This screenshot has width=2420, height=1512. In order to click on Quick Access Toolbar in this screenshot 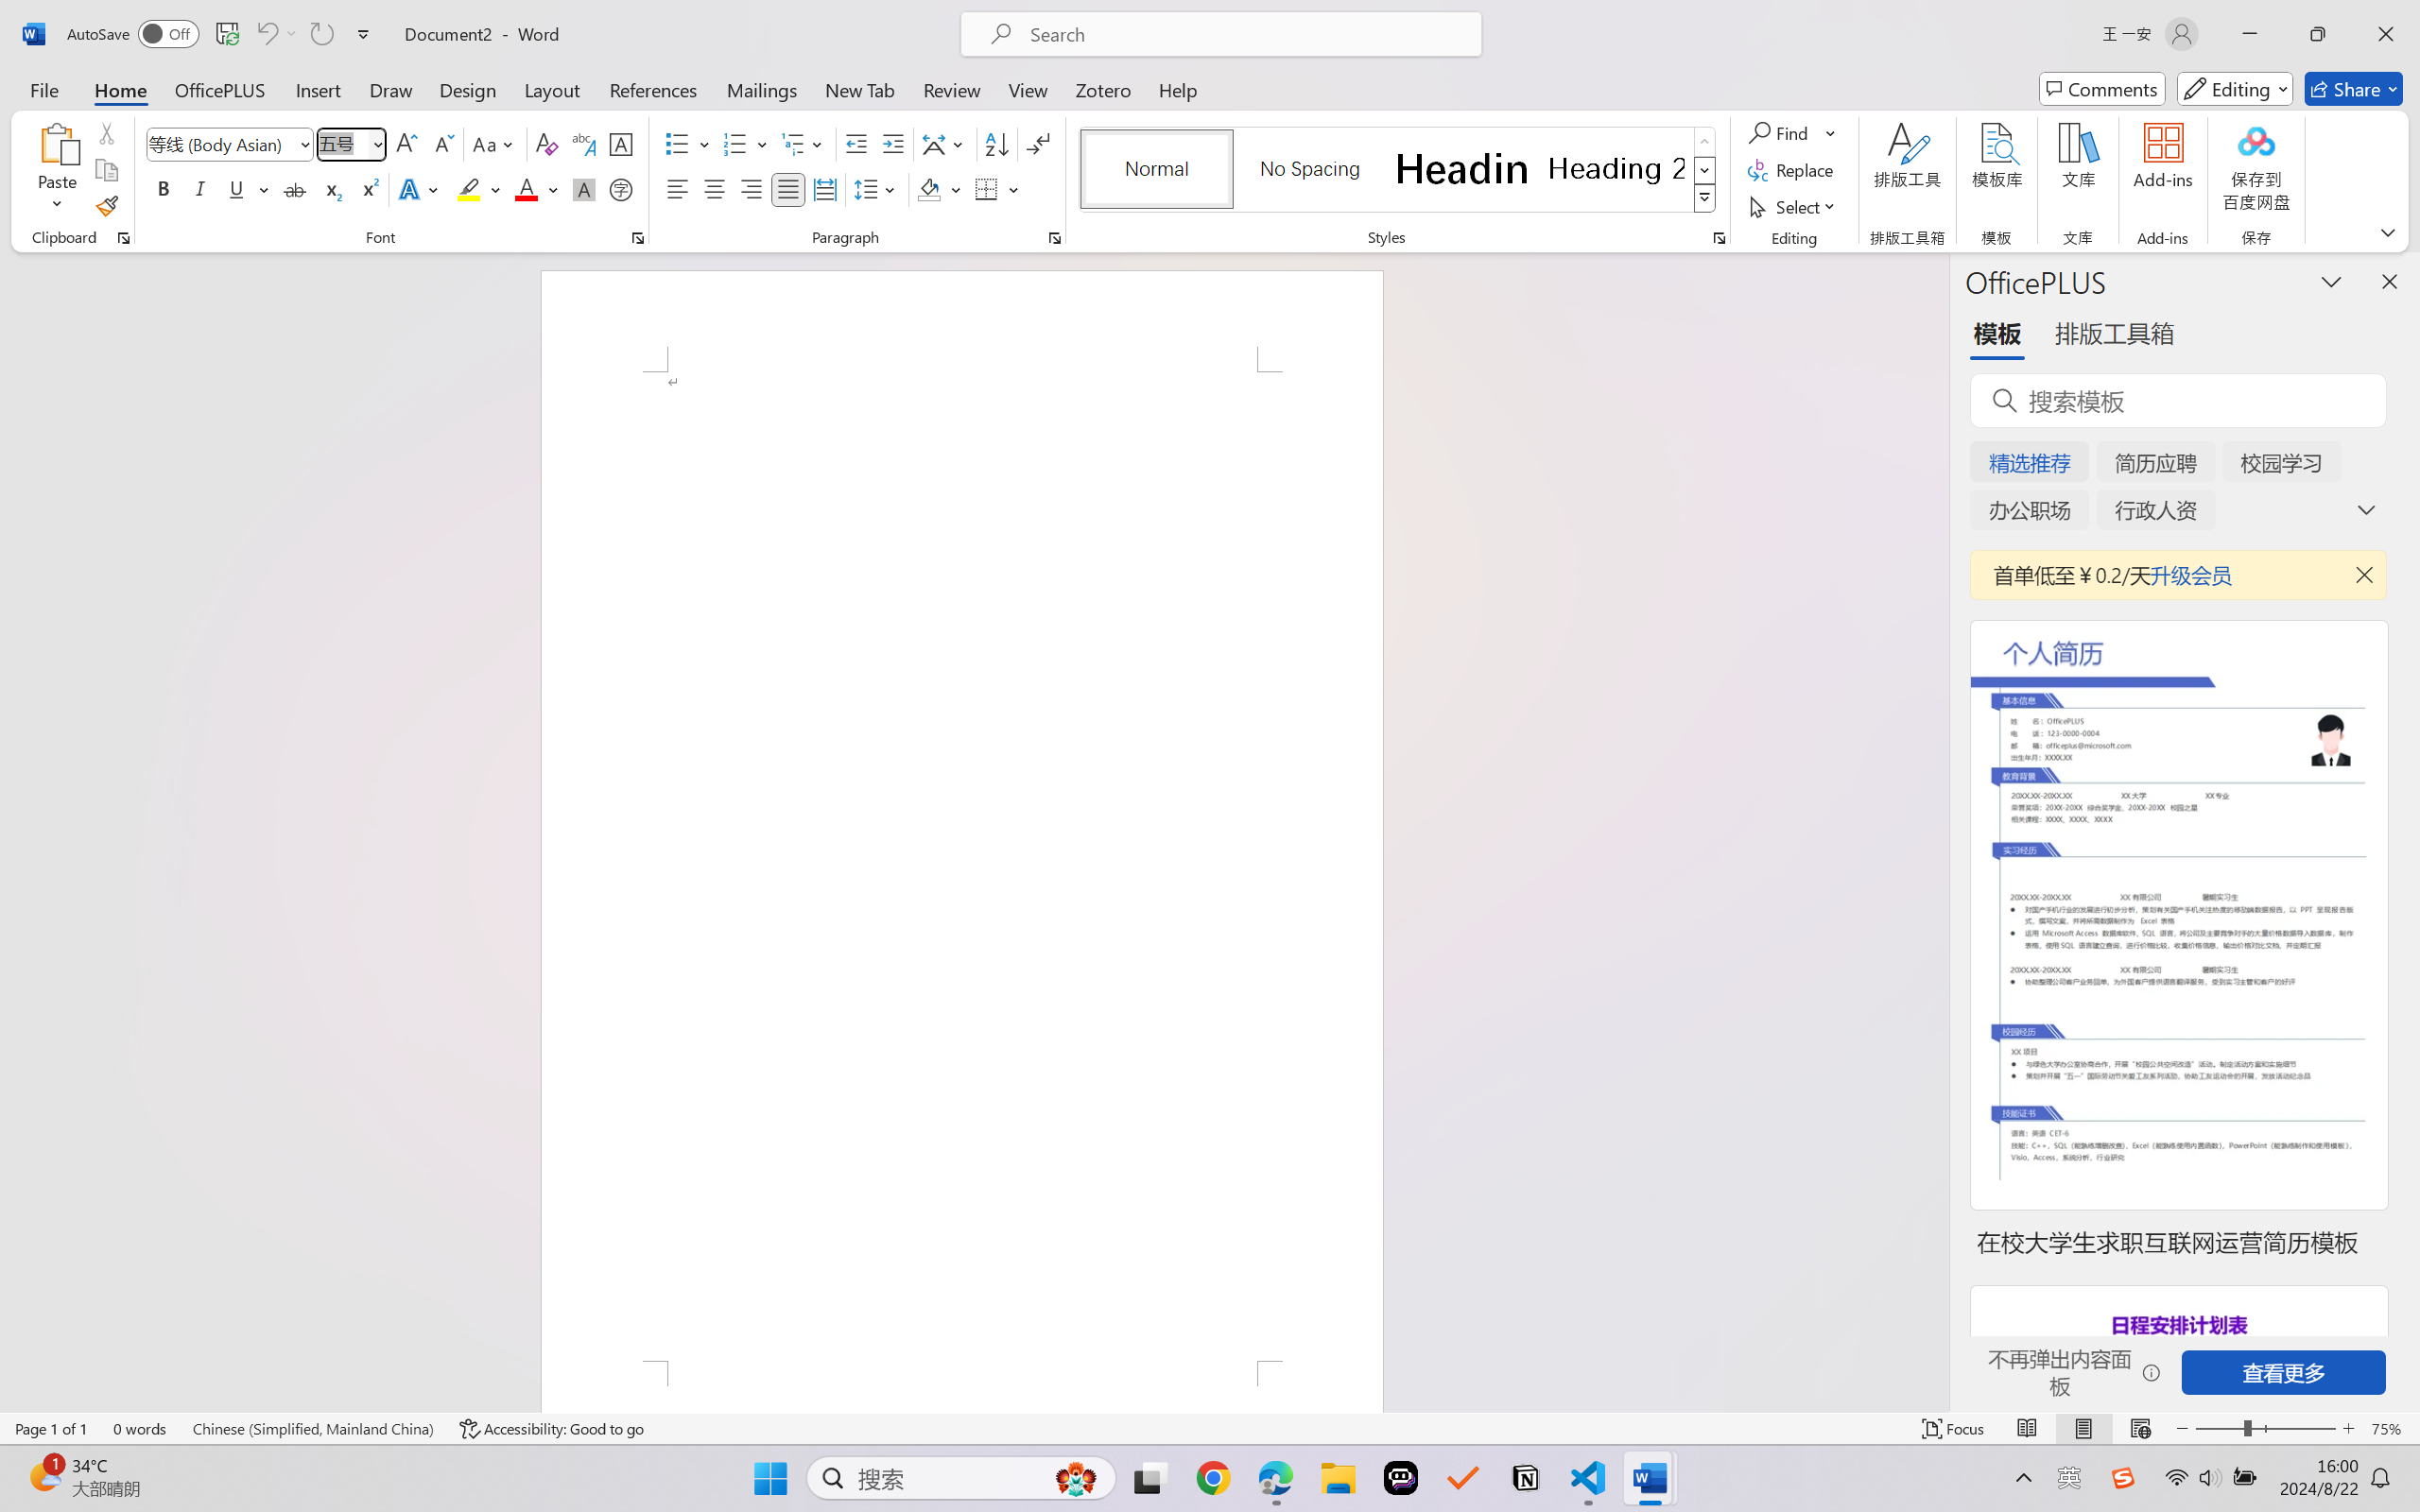, I will do `click(223, 34)`.